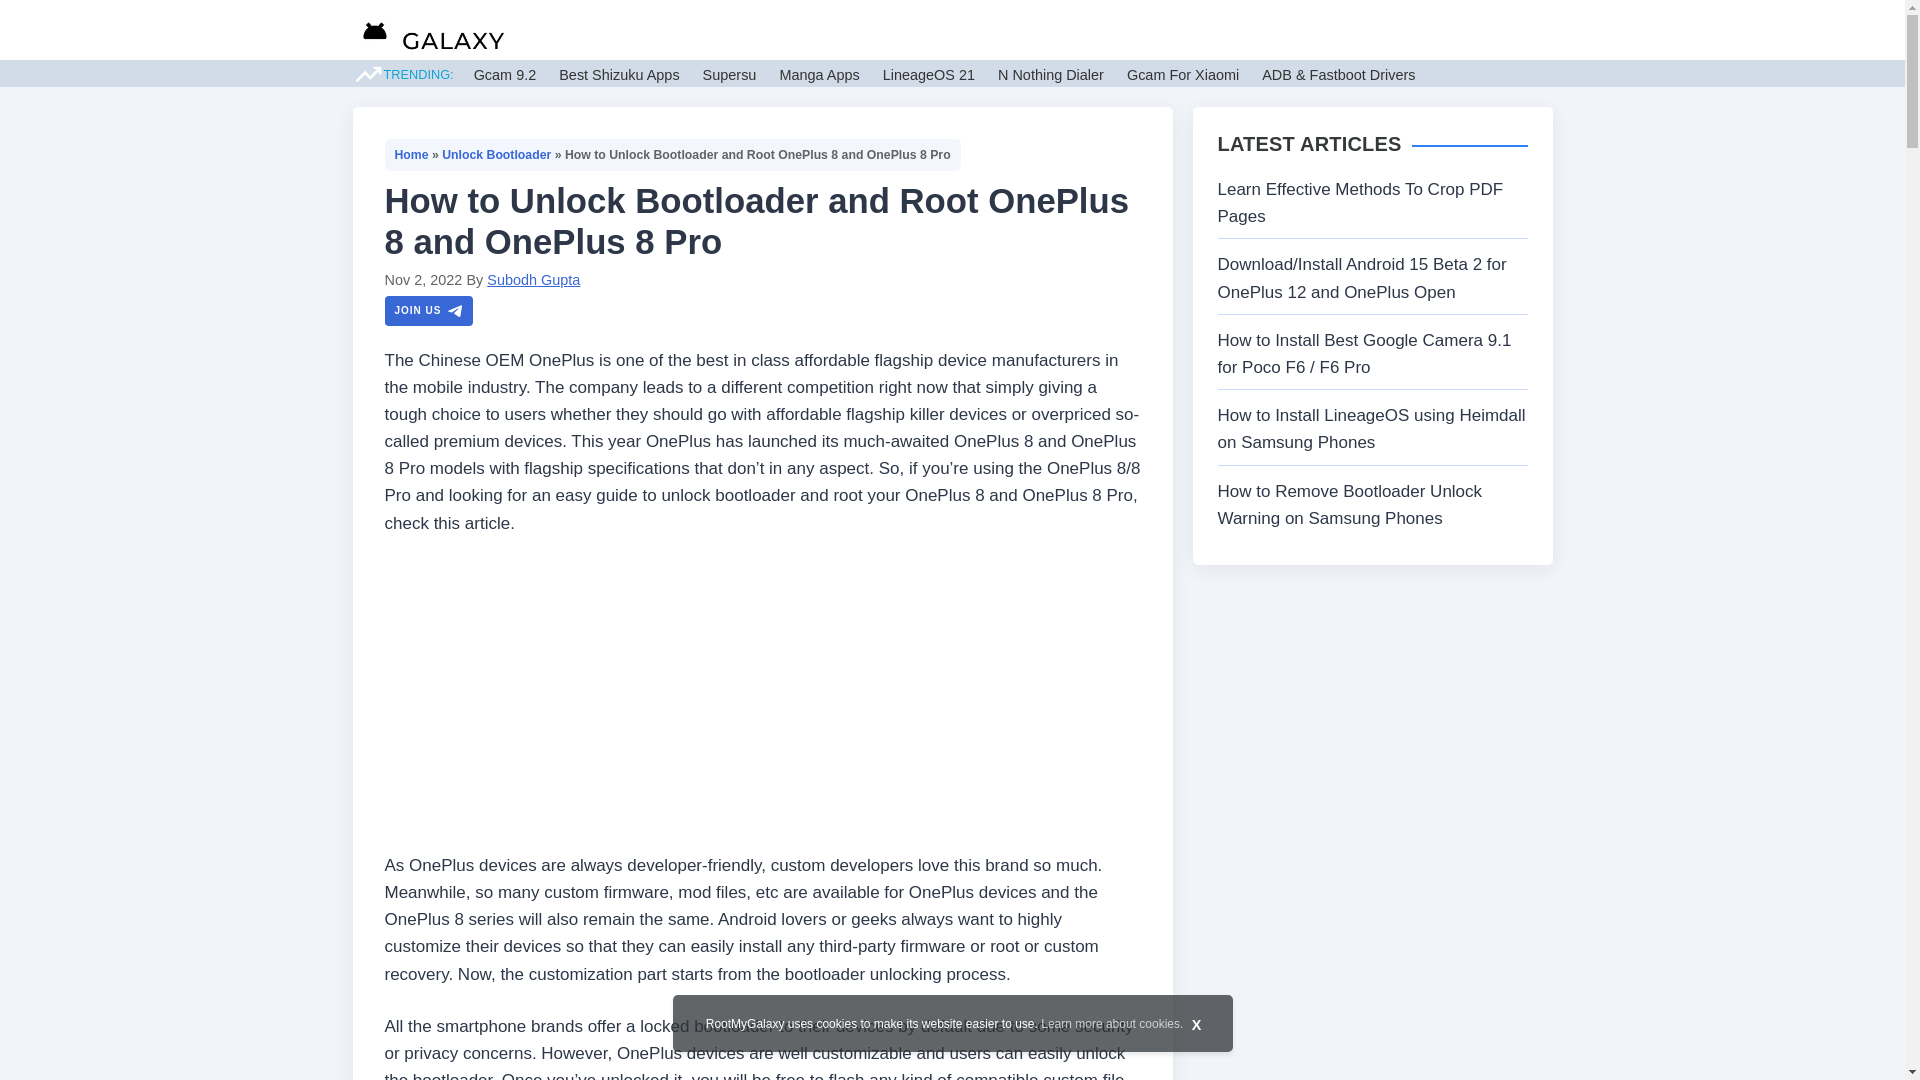  Describe the element at coordinates (1337, 30) in the screenshot. I see `Others` at that location.